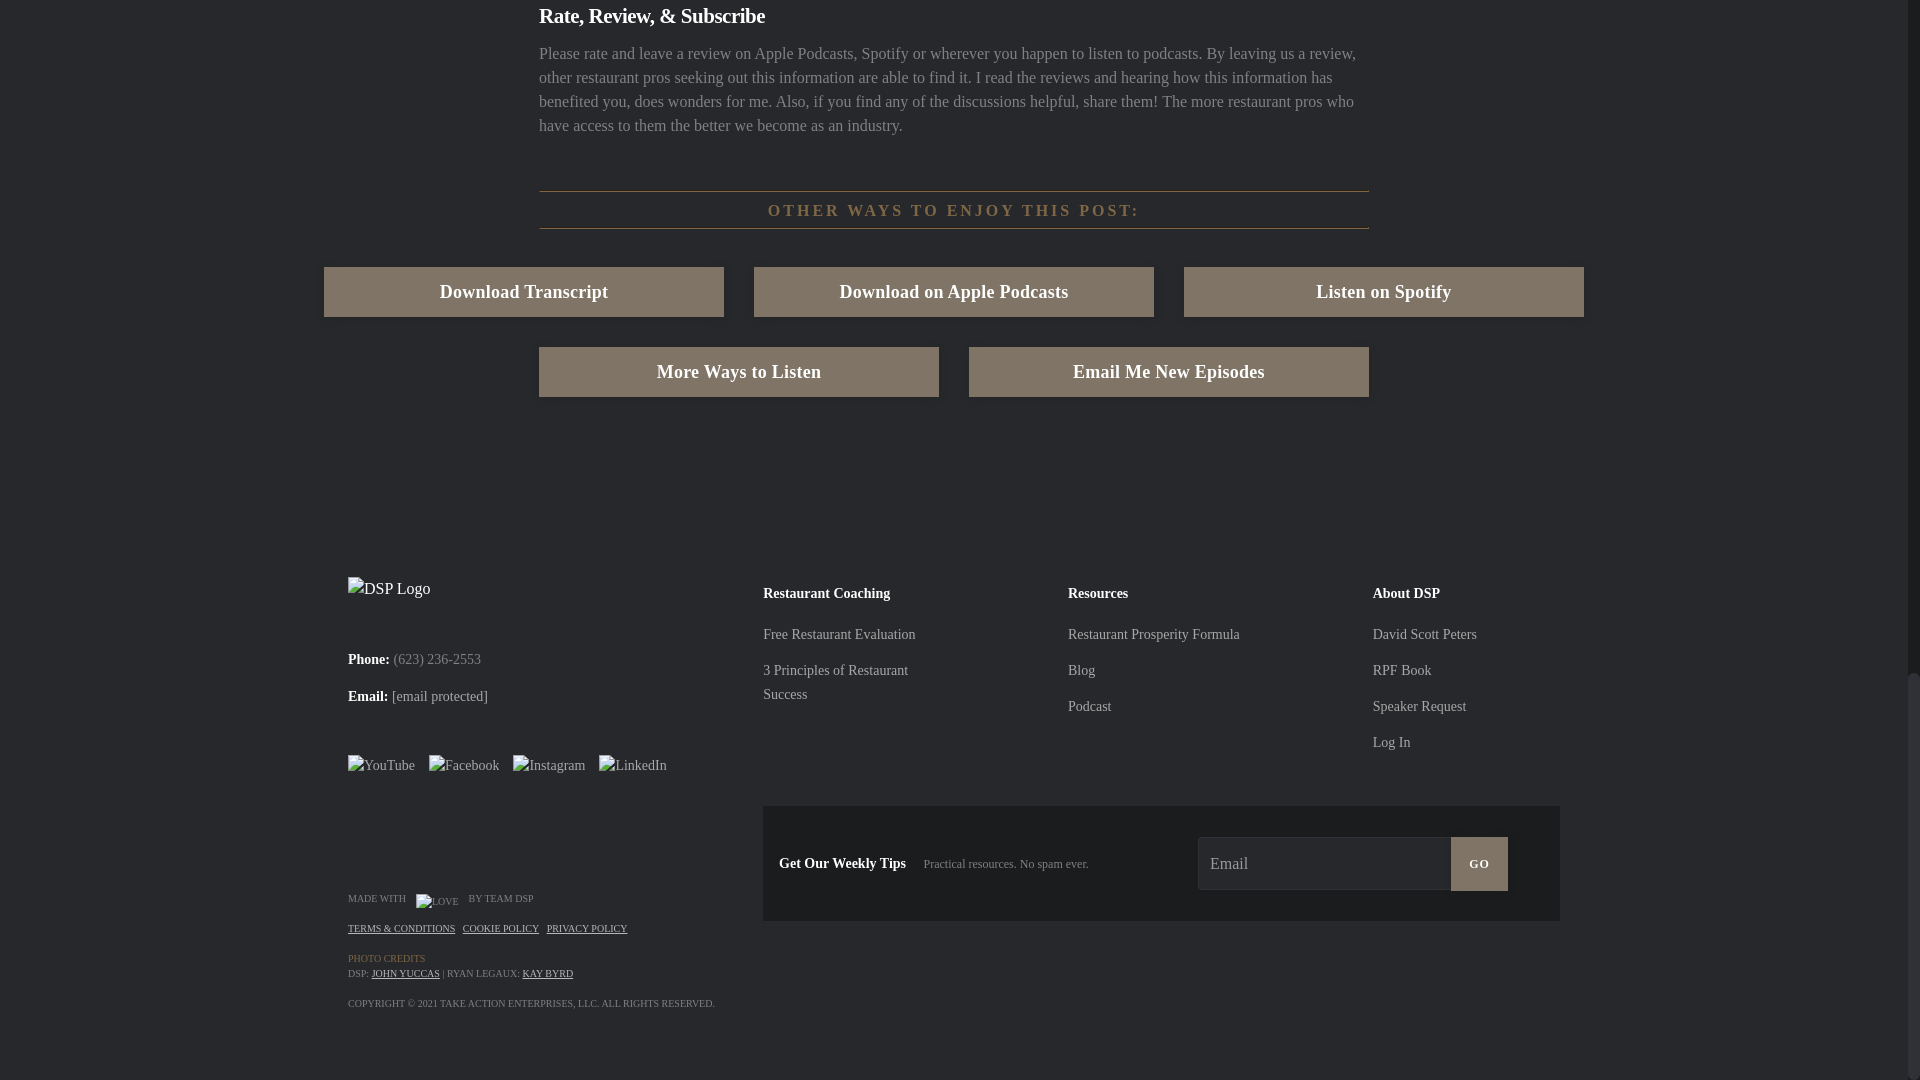 The width and height of the screenshot is (1920, 1080). I want to click on Podcast, so click(1089, 706).